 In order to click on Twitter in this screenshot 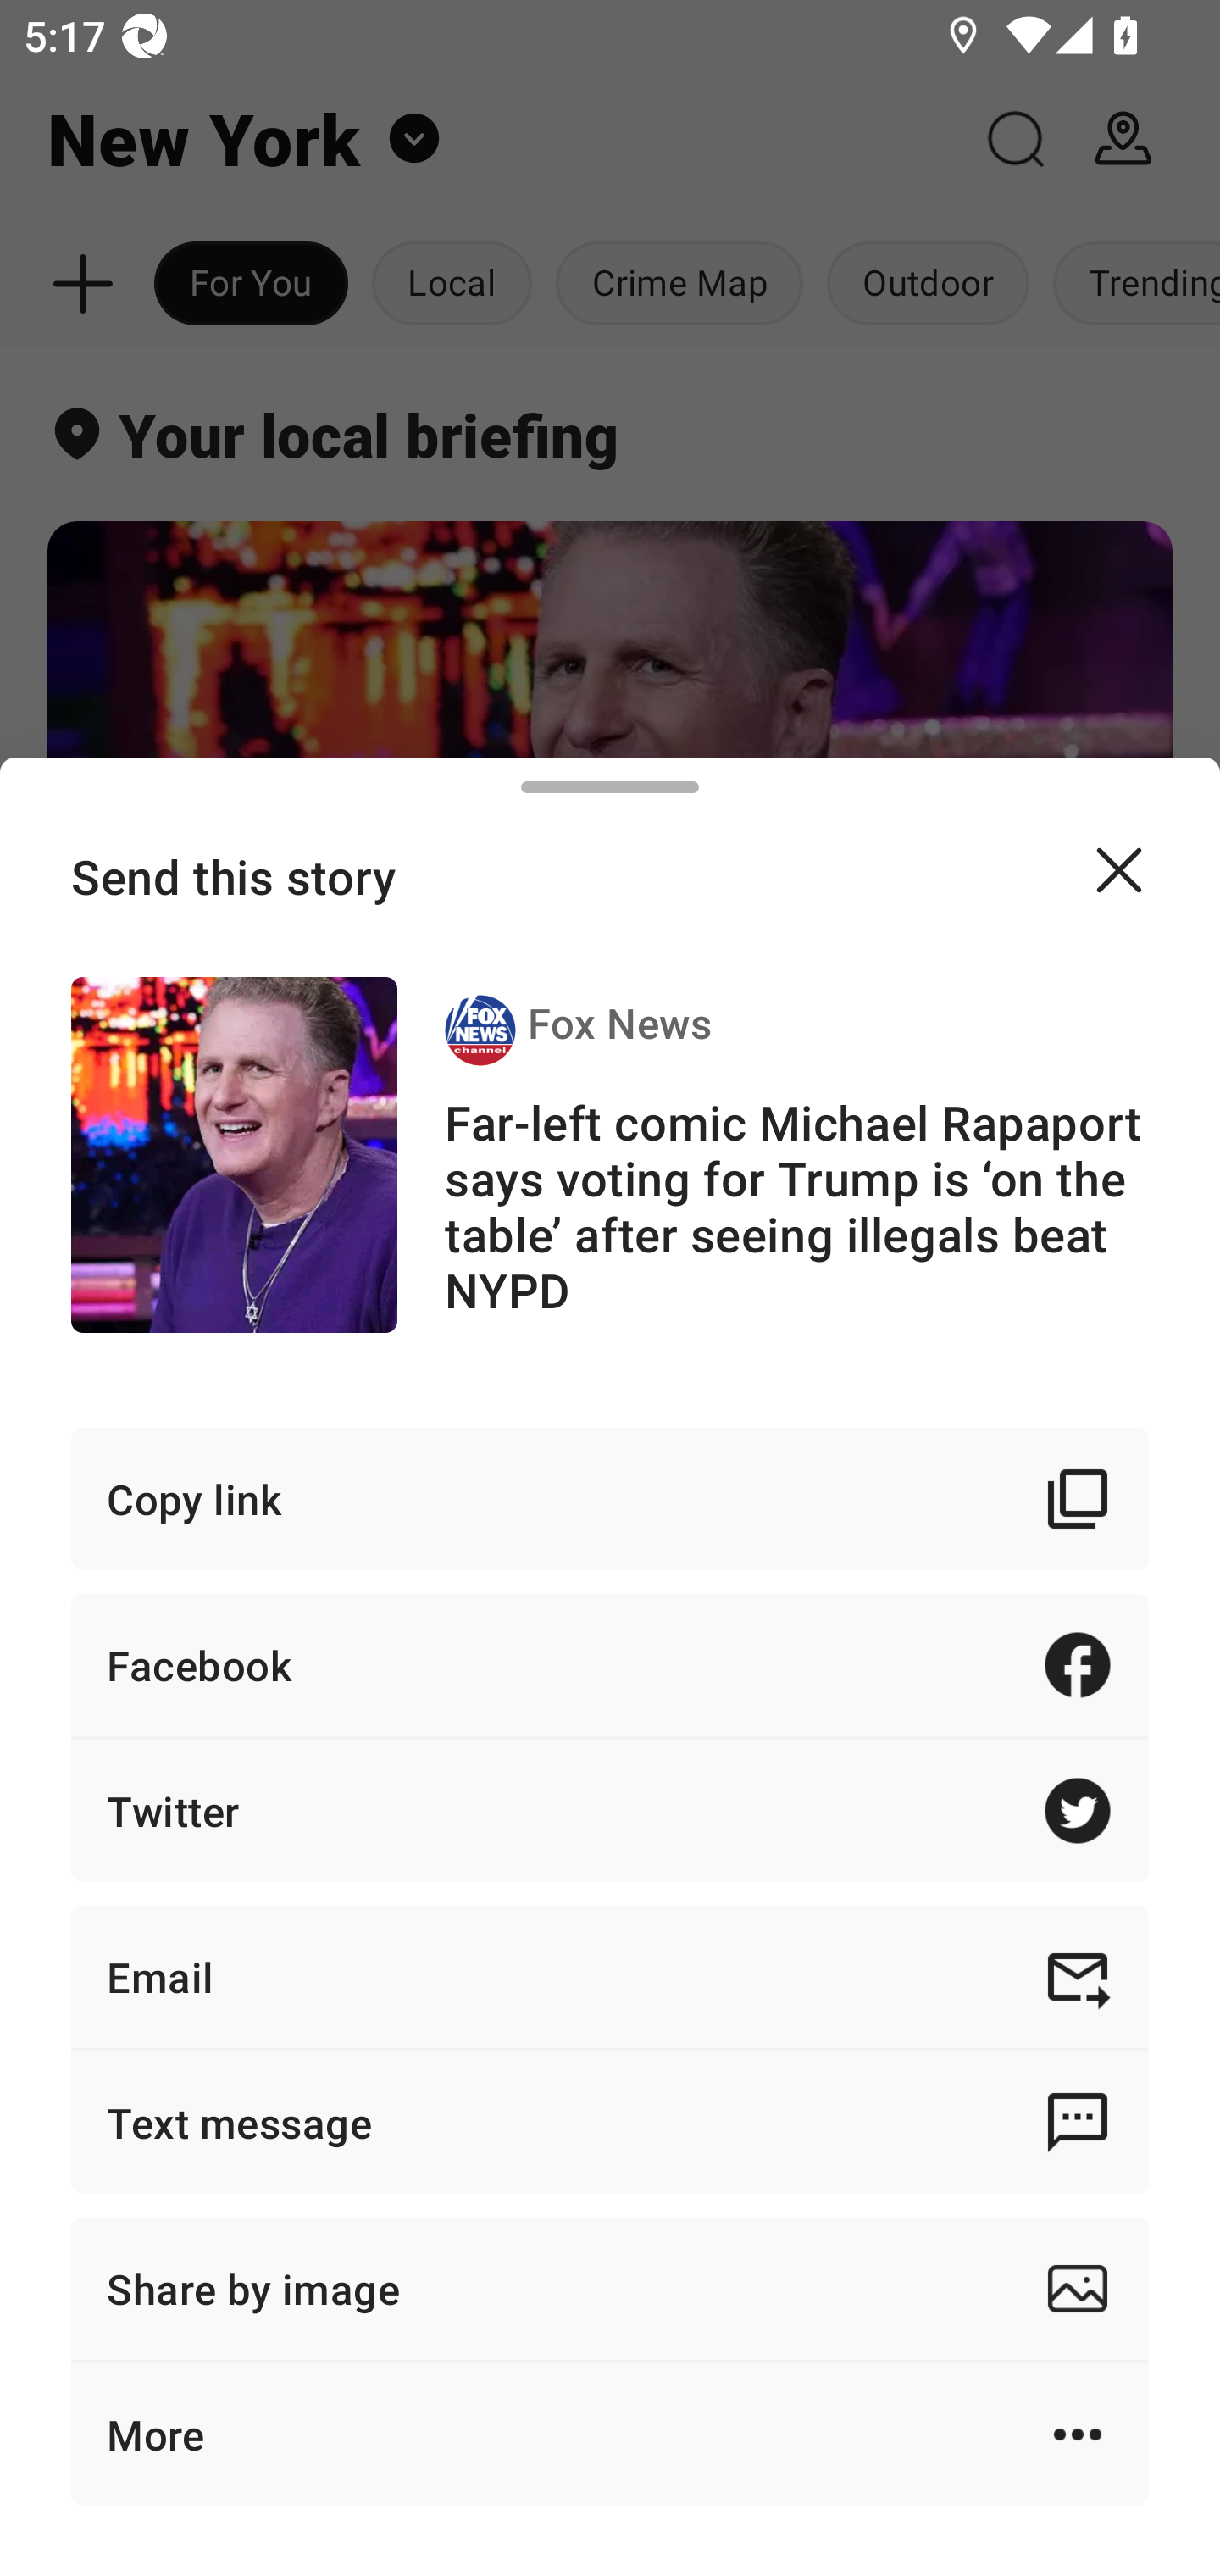, I will do `click(610, 1811)`.